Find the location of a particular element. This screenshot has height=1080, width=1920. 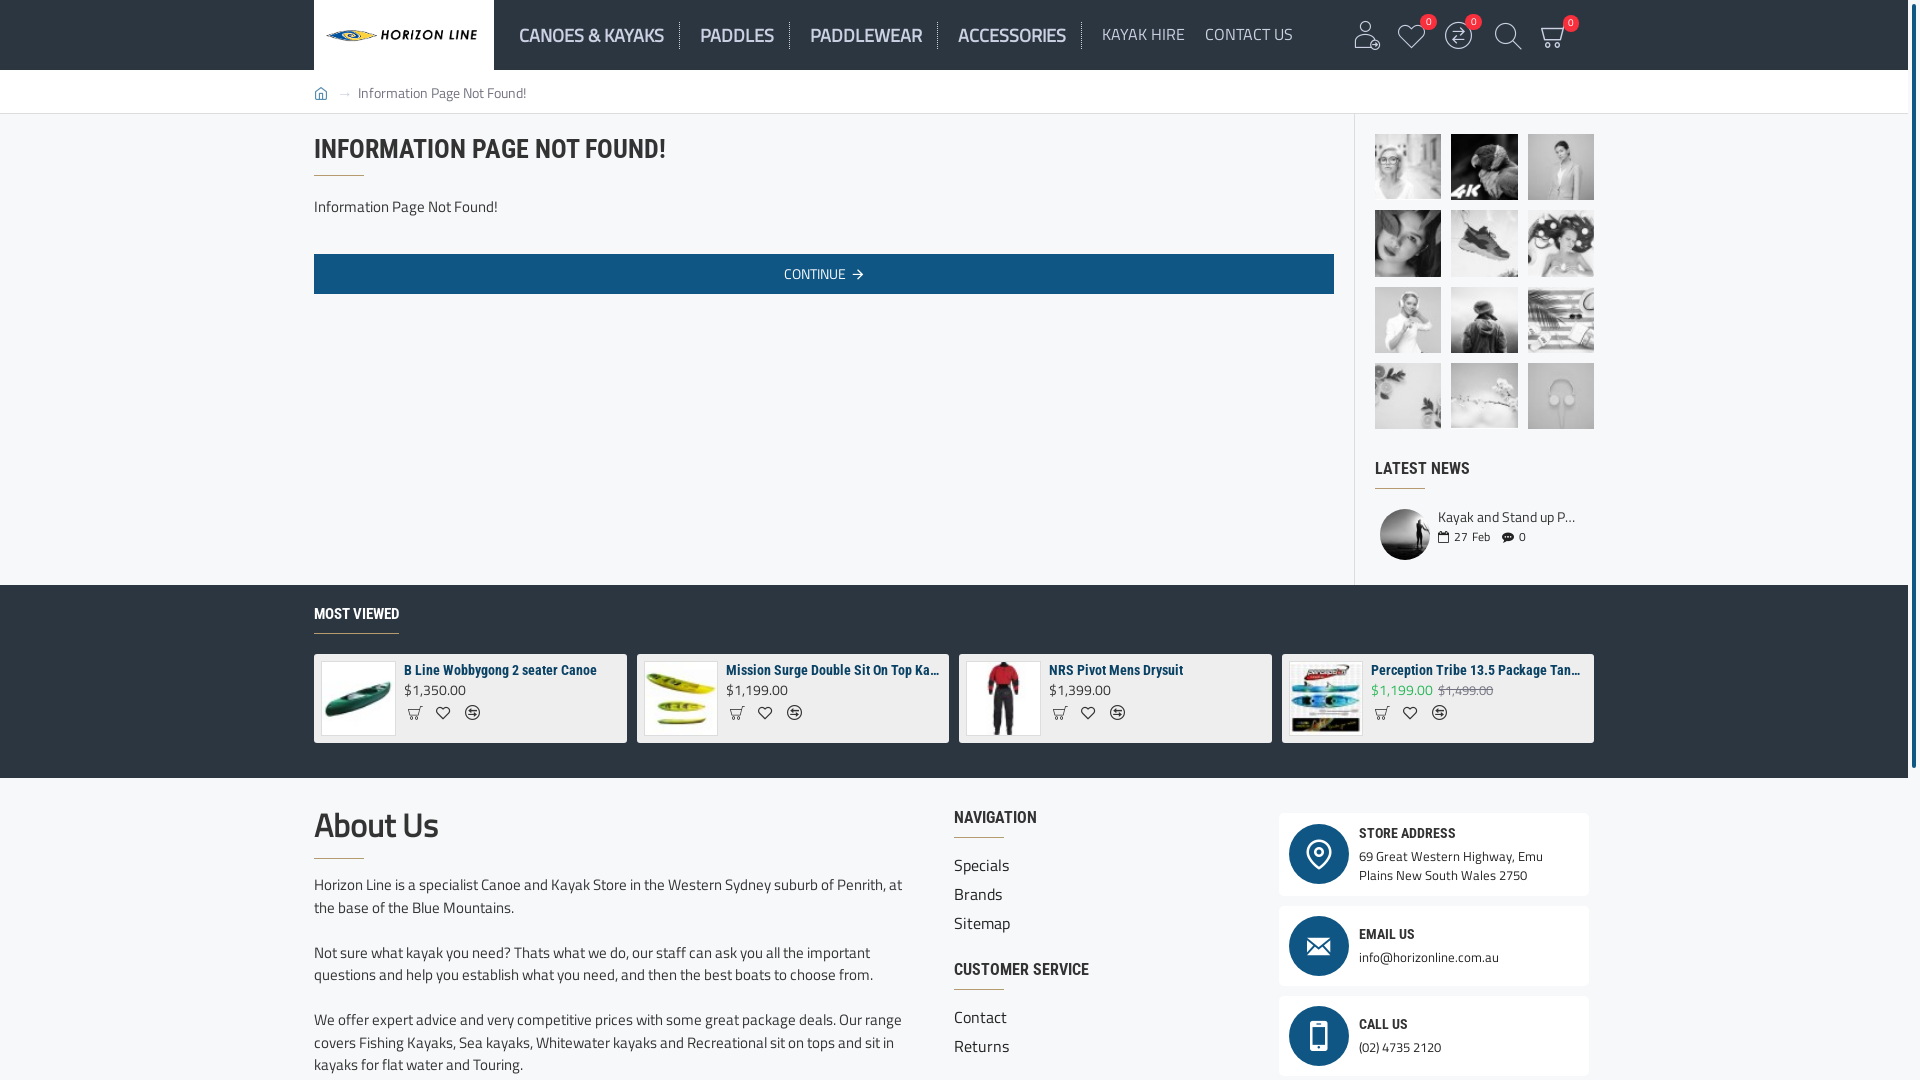

Specials is located at coordinates (982, 868).